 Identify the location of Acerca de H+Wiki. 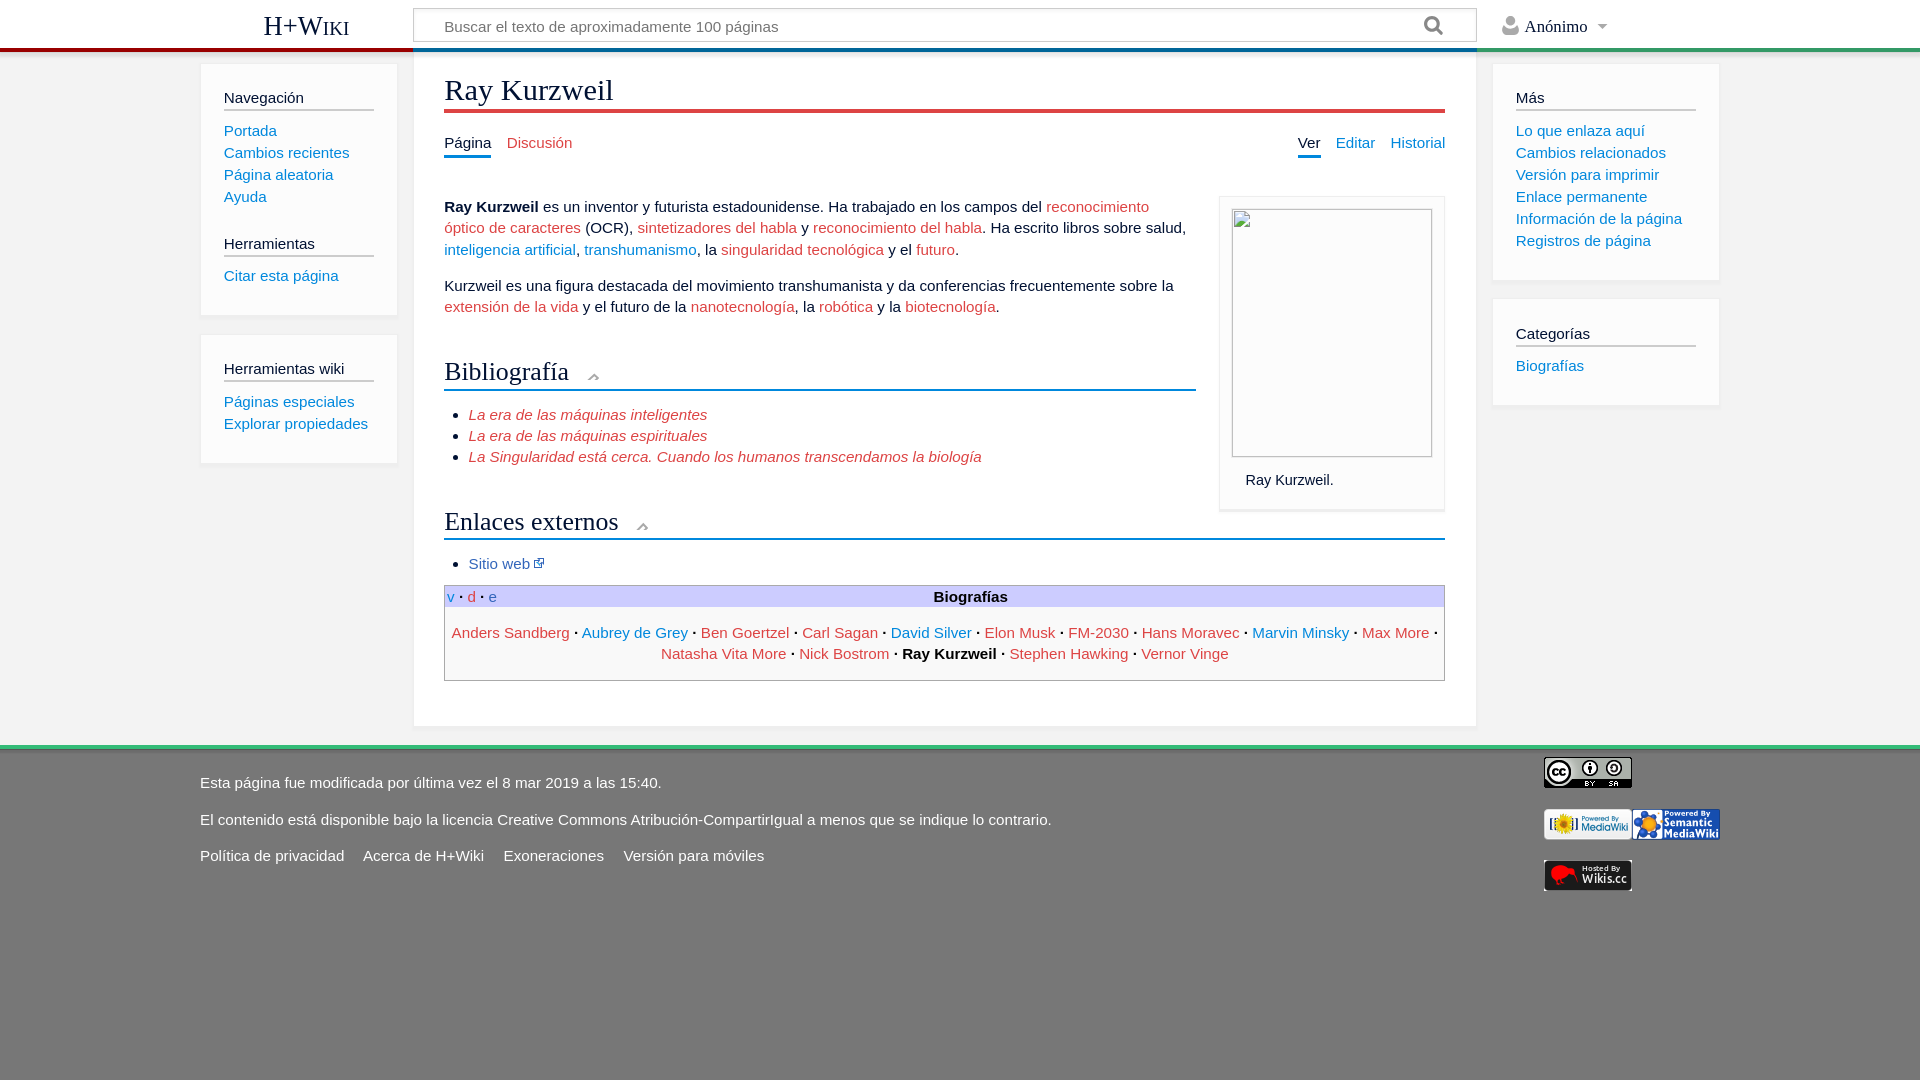
(424, 856).